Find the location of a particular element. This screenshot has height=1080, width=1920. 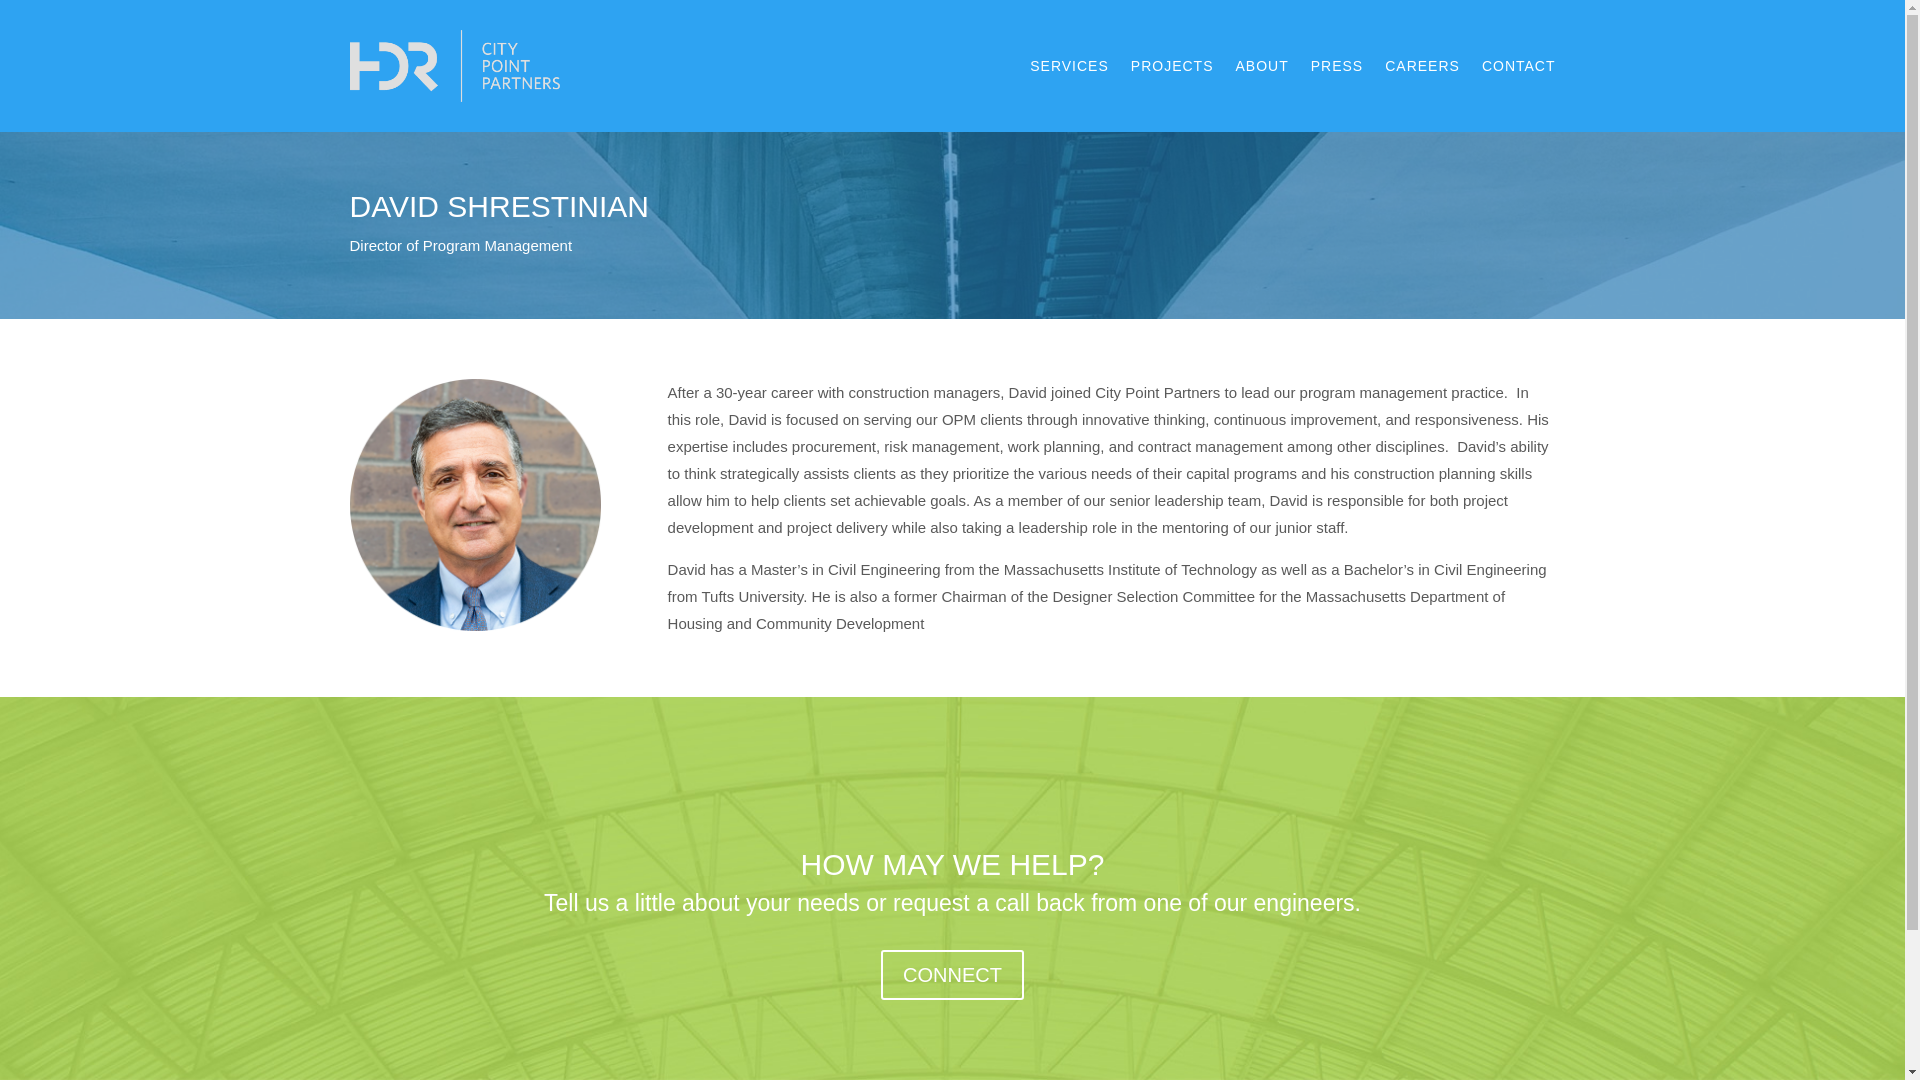

David-Shrestinian is located at coordinates (476, 504).